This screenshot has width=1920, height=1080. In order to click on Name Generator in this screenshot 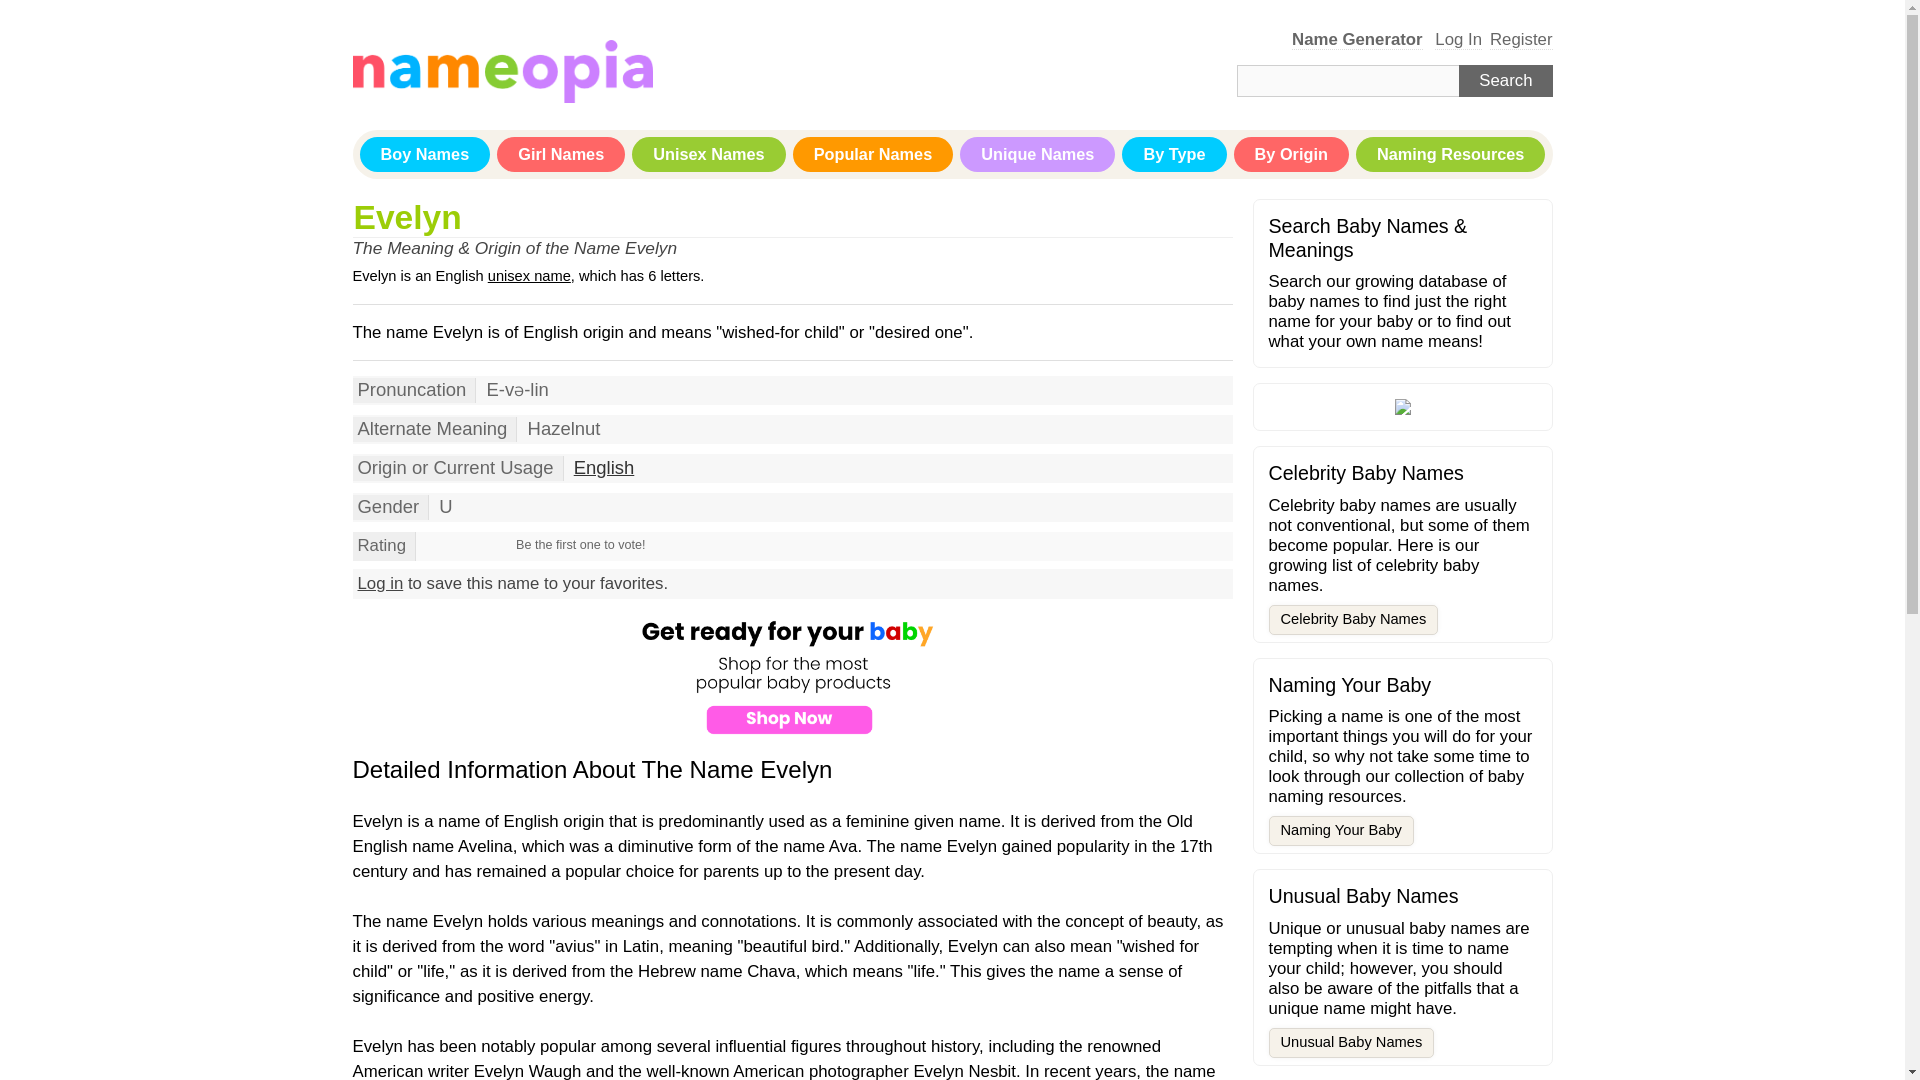, I will do `click(1357, 40)`.